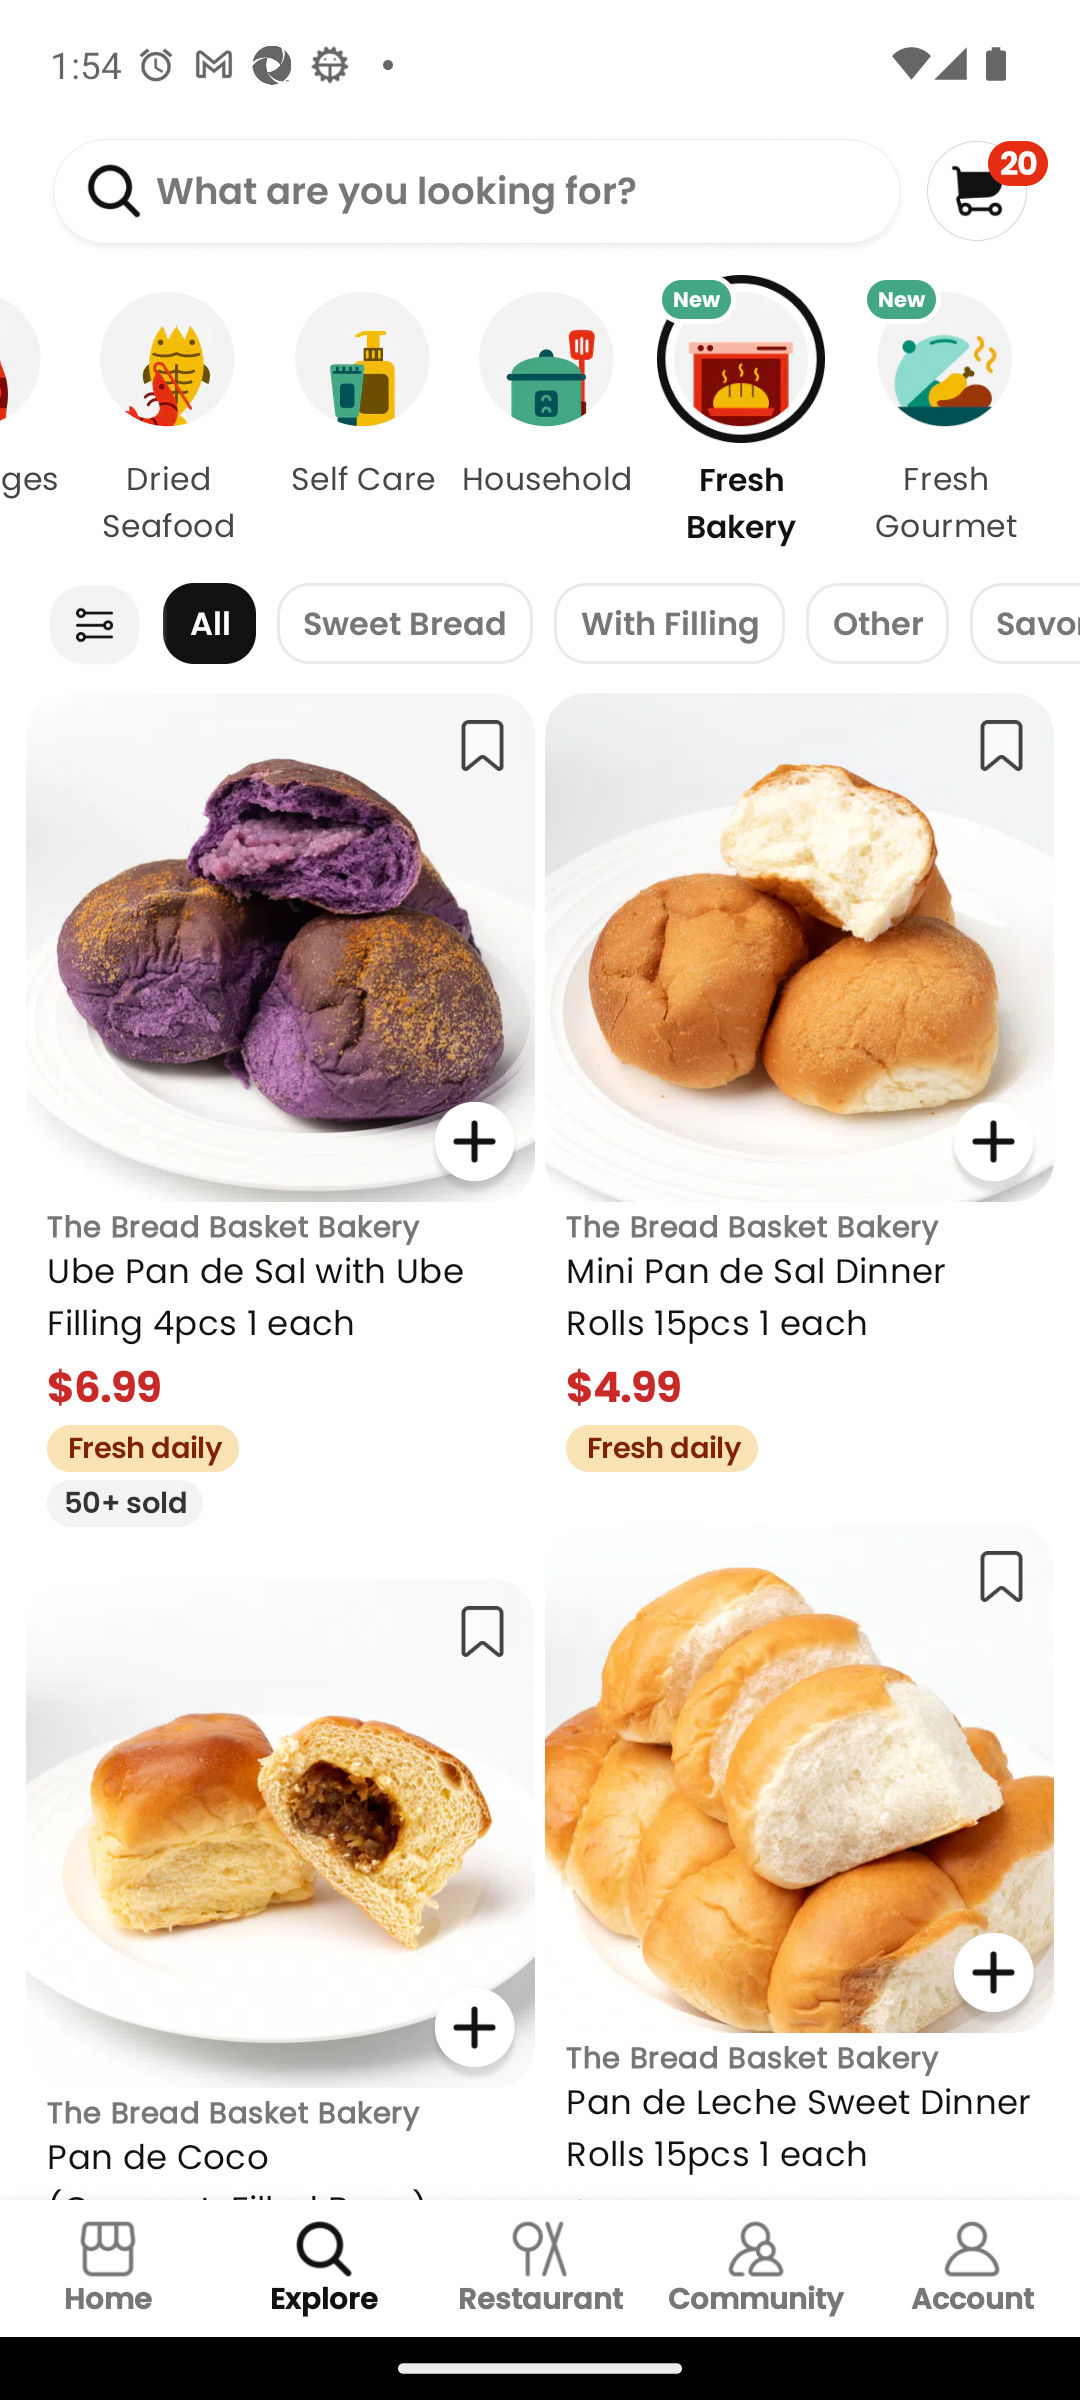  Describe the element at coordinates (132, 1444) in the screenshot. I see `Fresh daily` at that location.